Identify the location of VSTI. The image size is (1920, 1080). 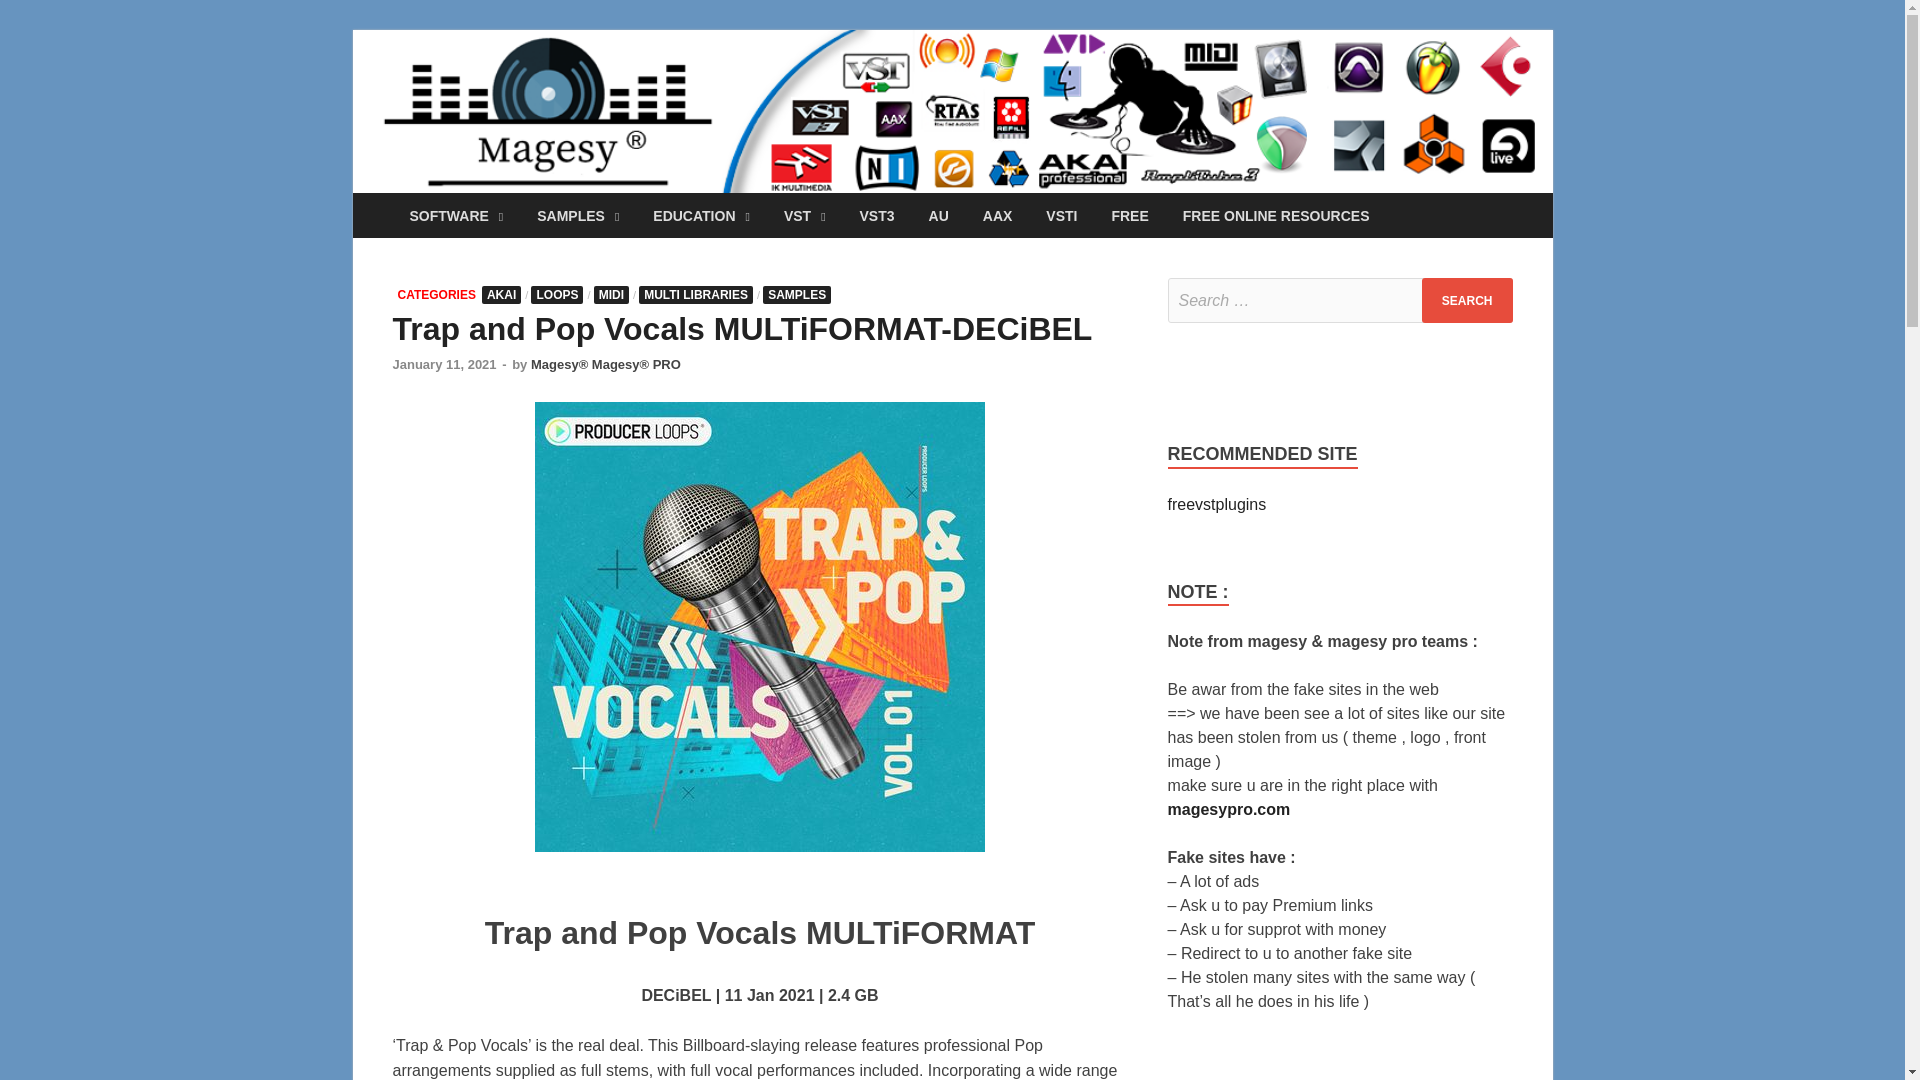
(1062, 215).